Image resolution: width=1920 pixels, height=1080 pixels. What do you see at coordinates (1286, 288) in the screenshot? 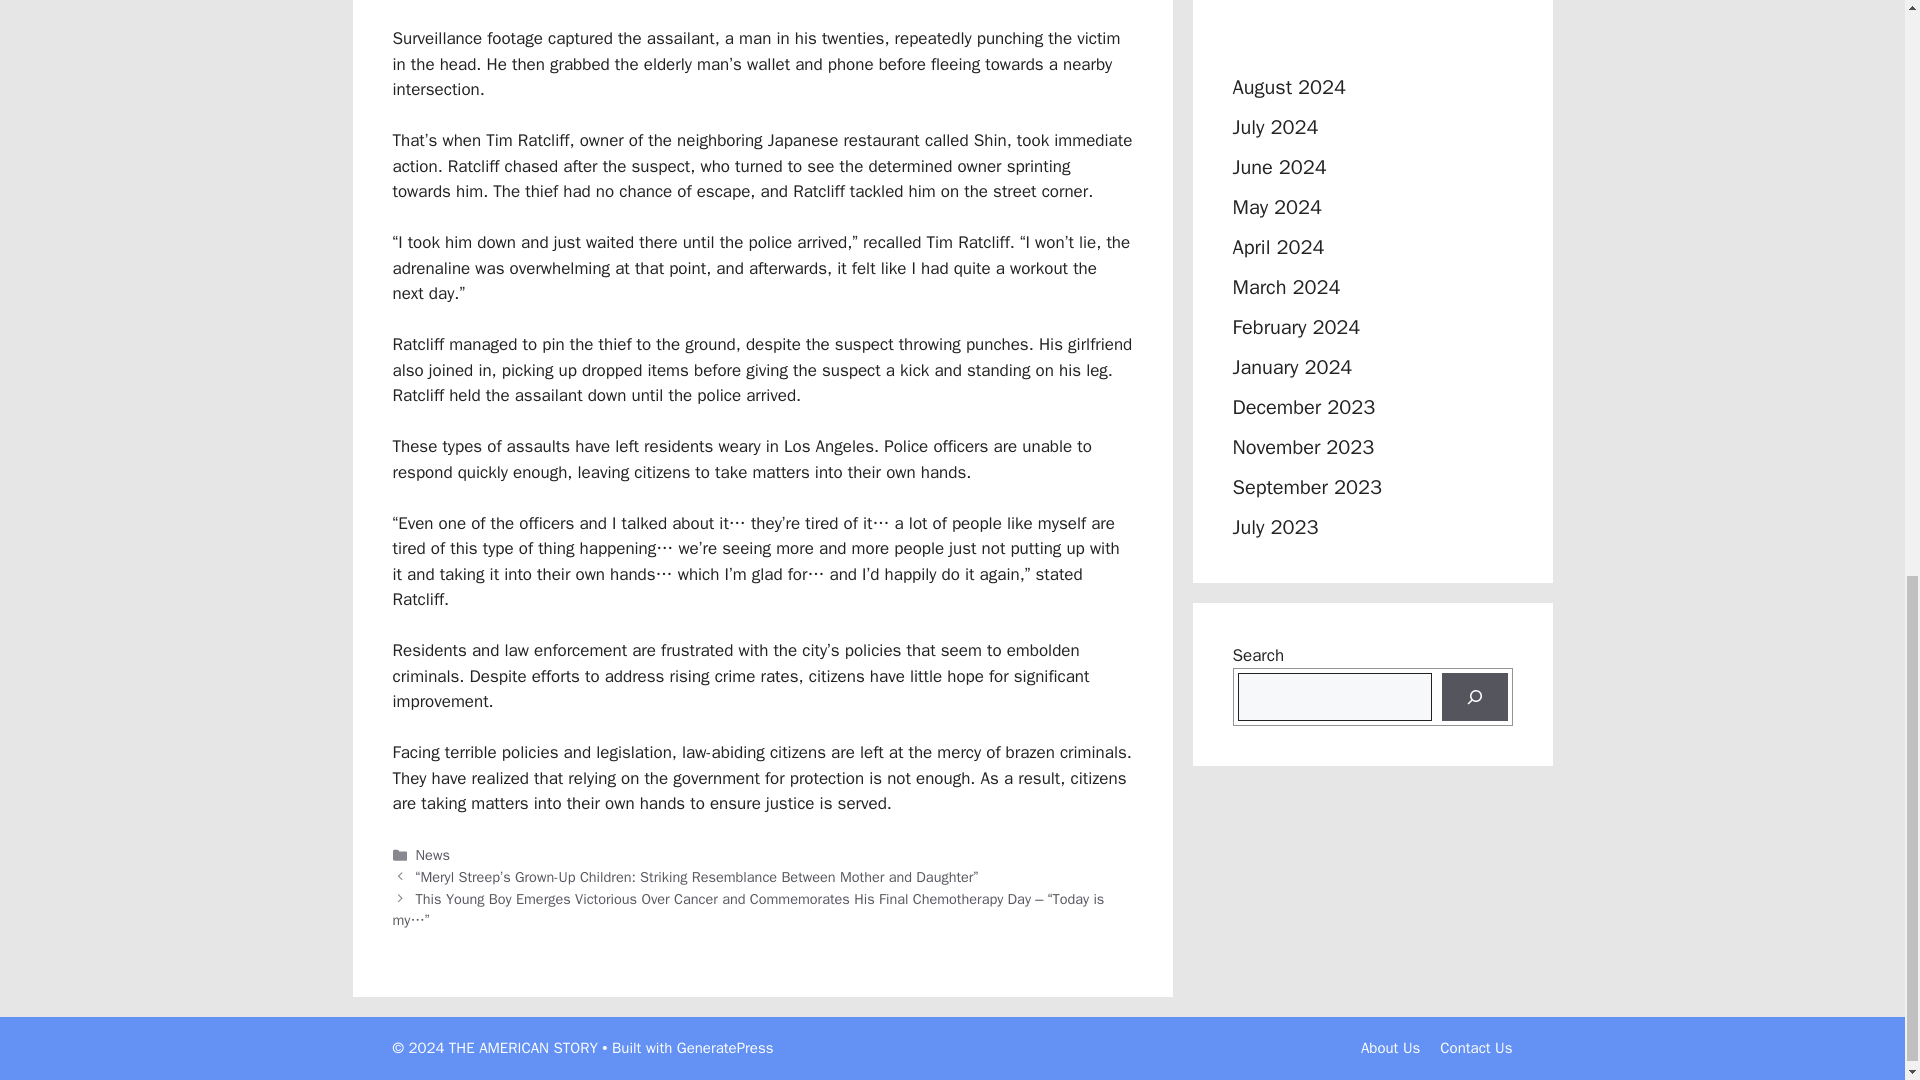
I see `March 2024` at bounding box center [1286, 288].